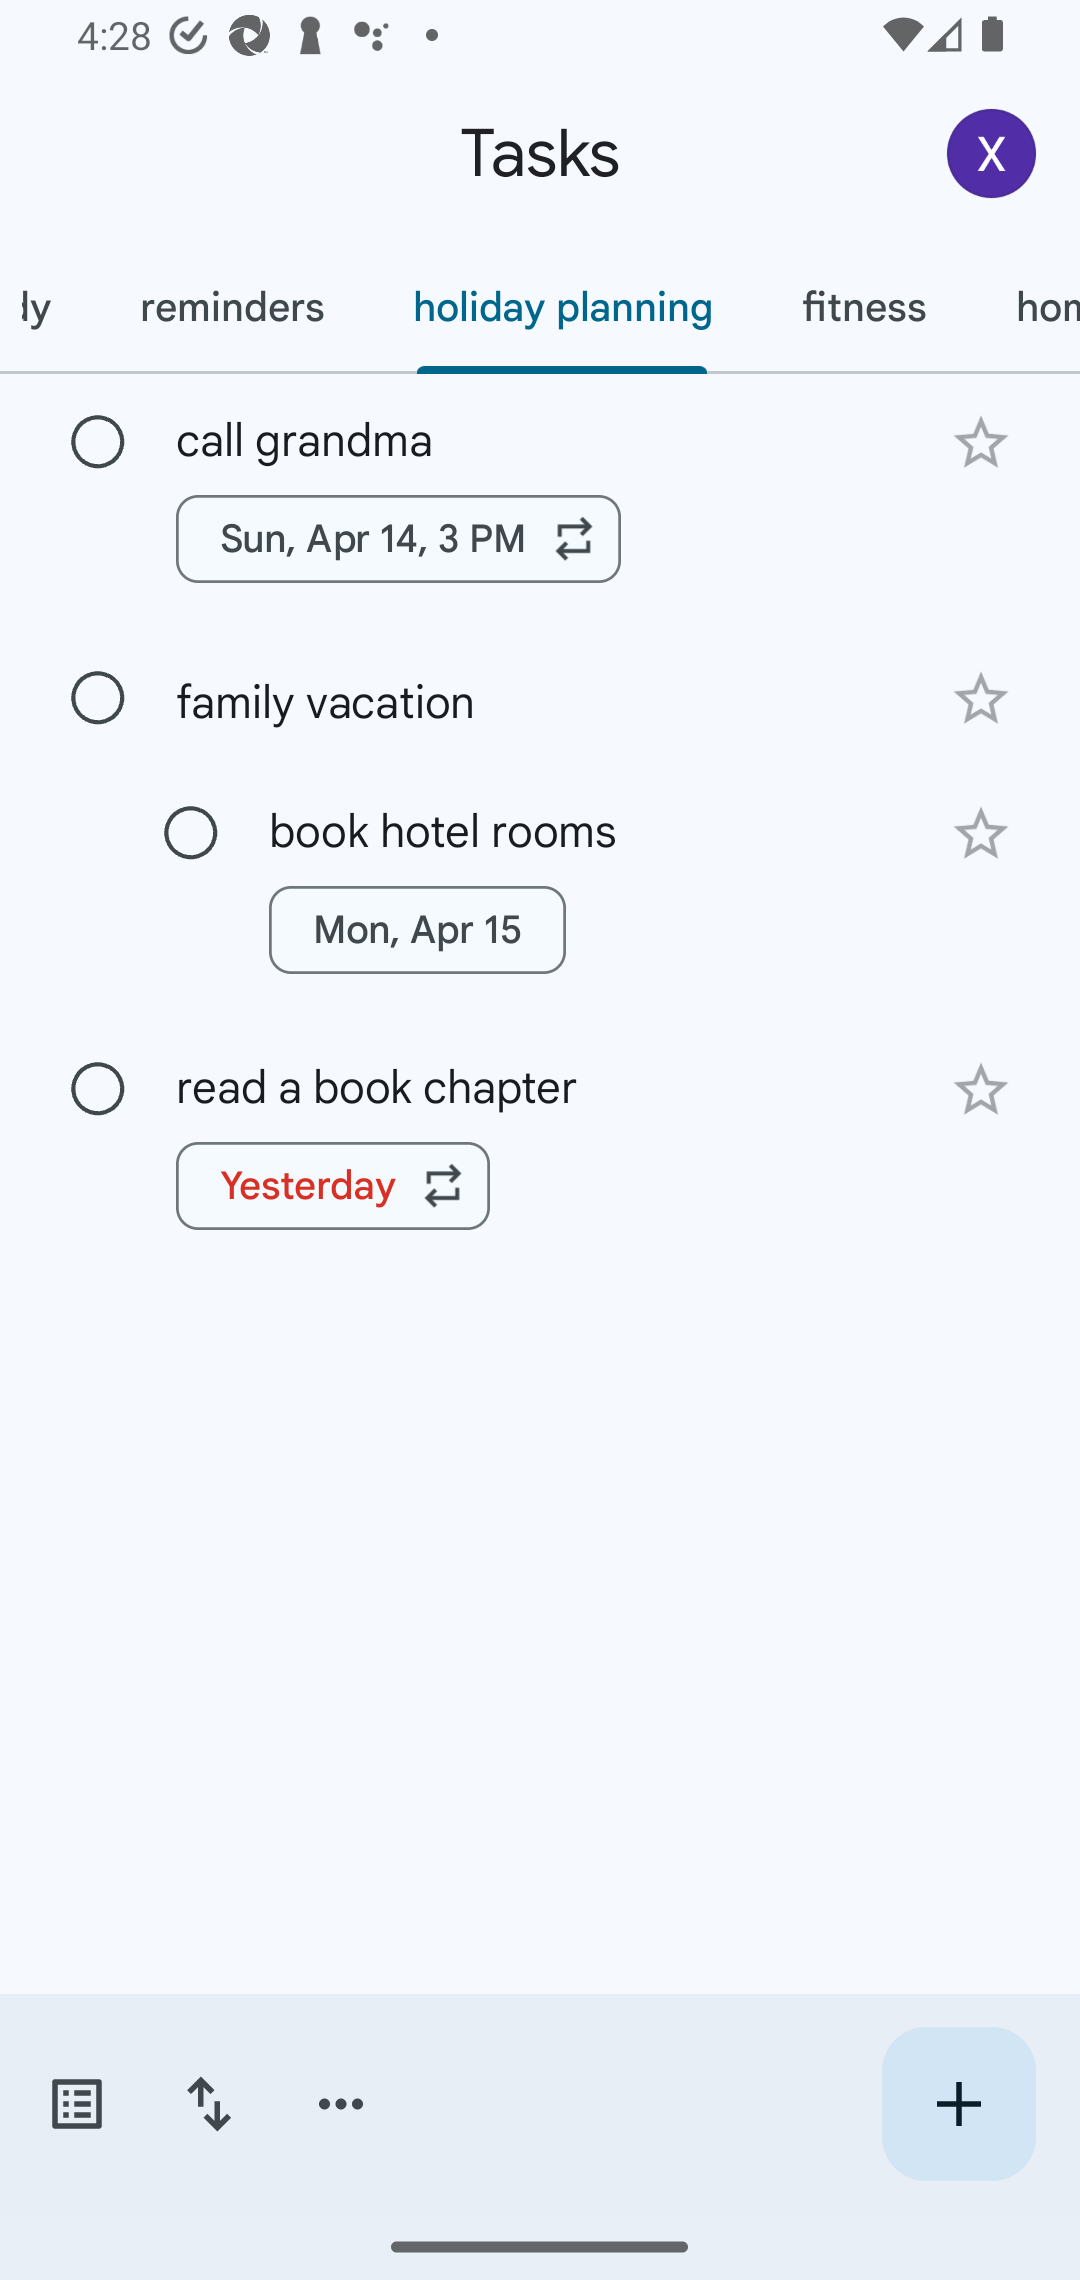 The image size is (1080, 2280). I want to click on Mark as complete, so click(98, 698).